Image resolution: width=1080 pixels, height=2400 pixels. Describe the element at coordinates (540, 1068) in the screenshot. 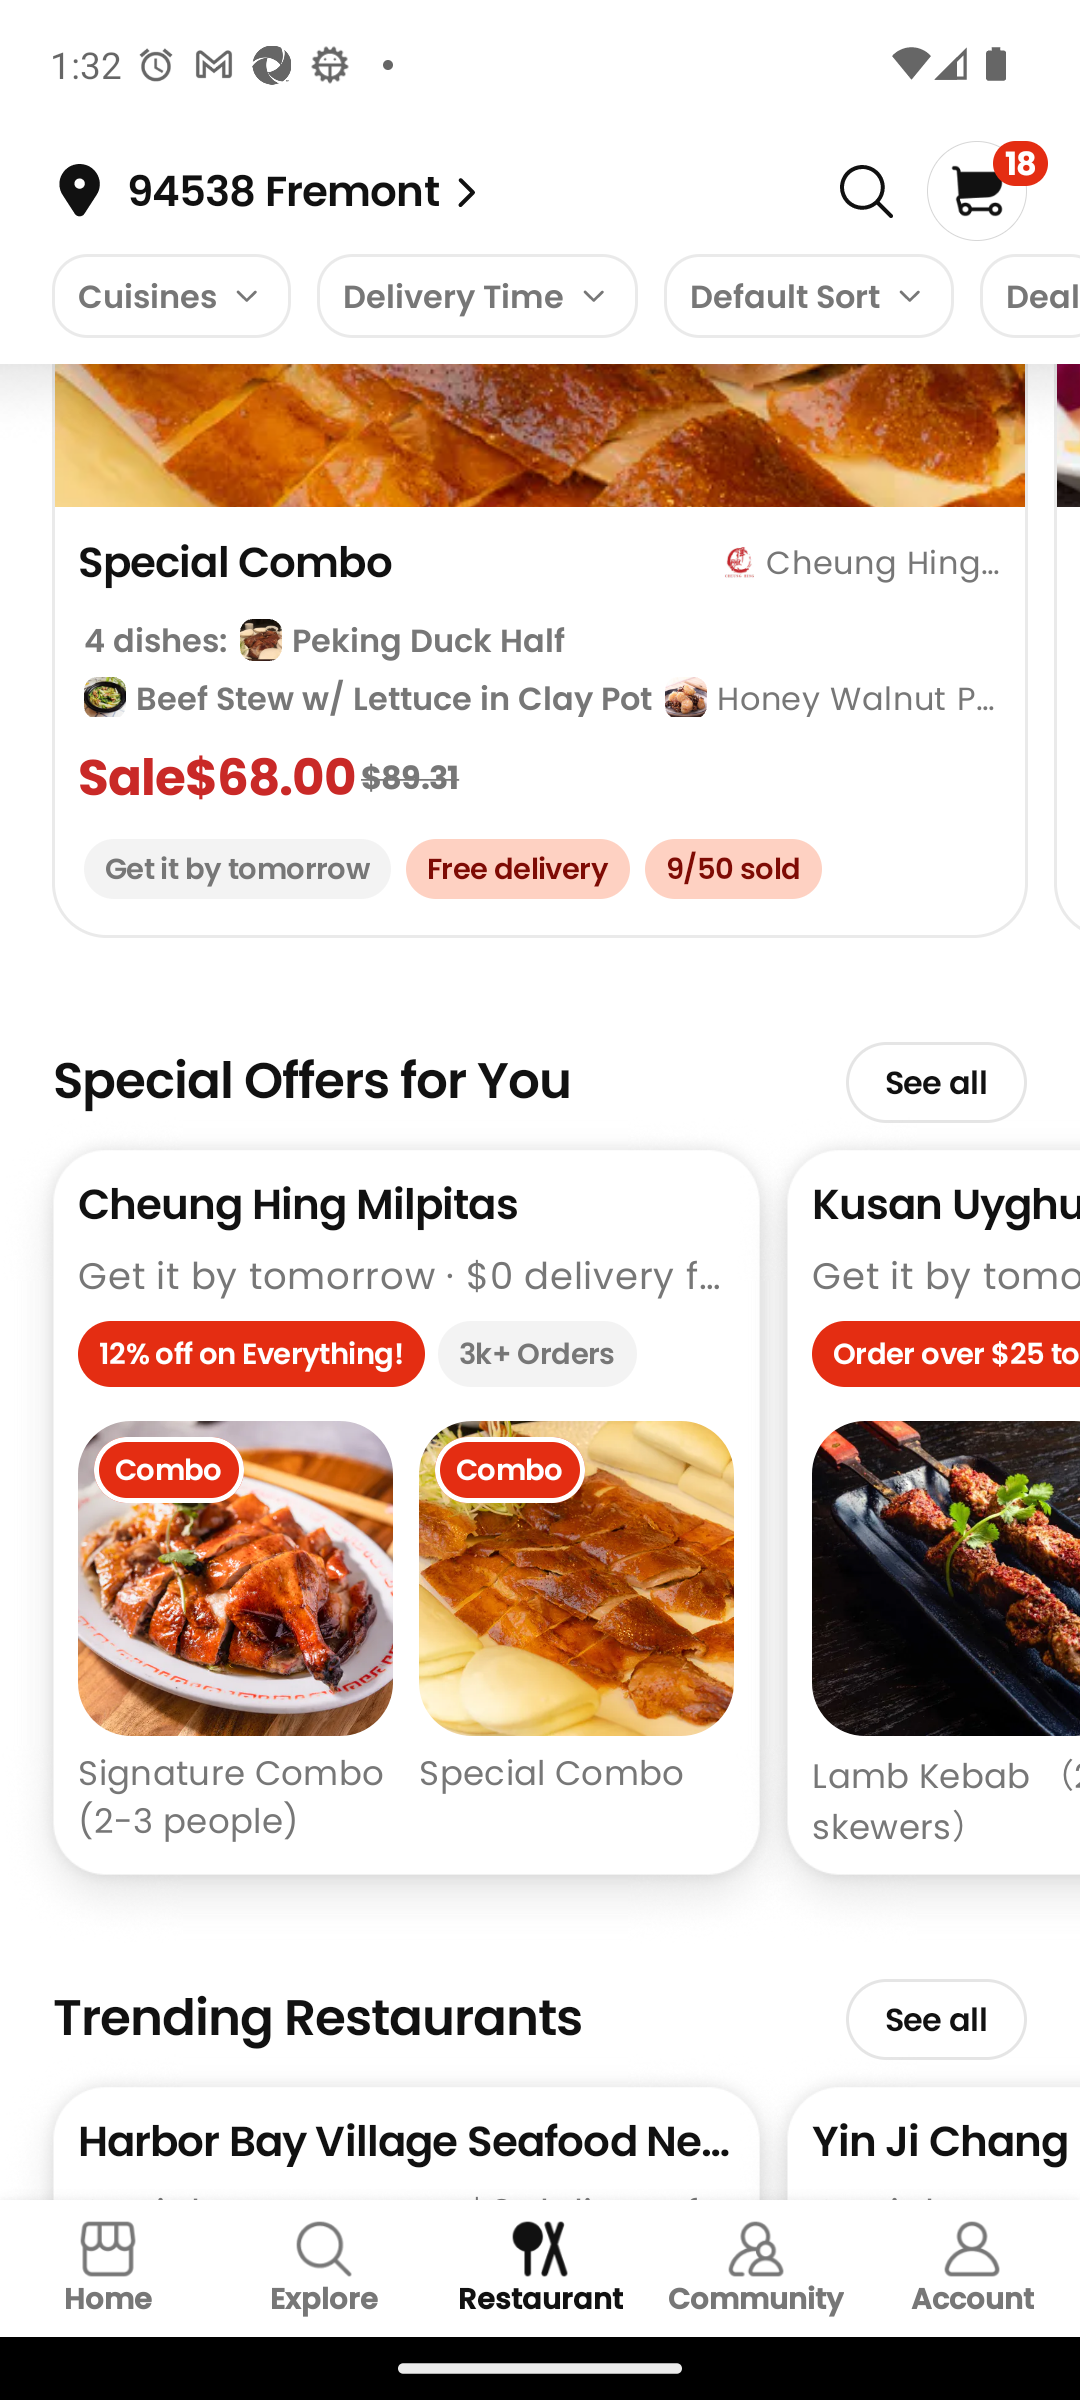

I see `Special Offers for You See all` at that location.